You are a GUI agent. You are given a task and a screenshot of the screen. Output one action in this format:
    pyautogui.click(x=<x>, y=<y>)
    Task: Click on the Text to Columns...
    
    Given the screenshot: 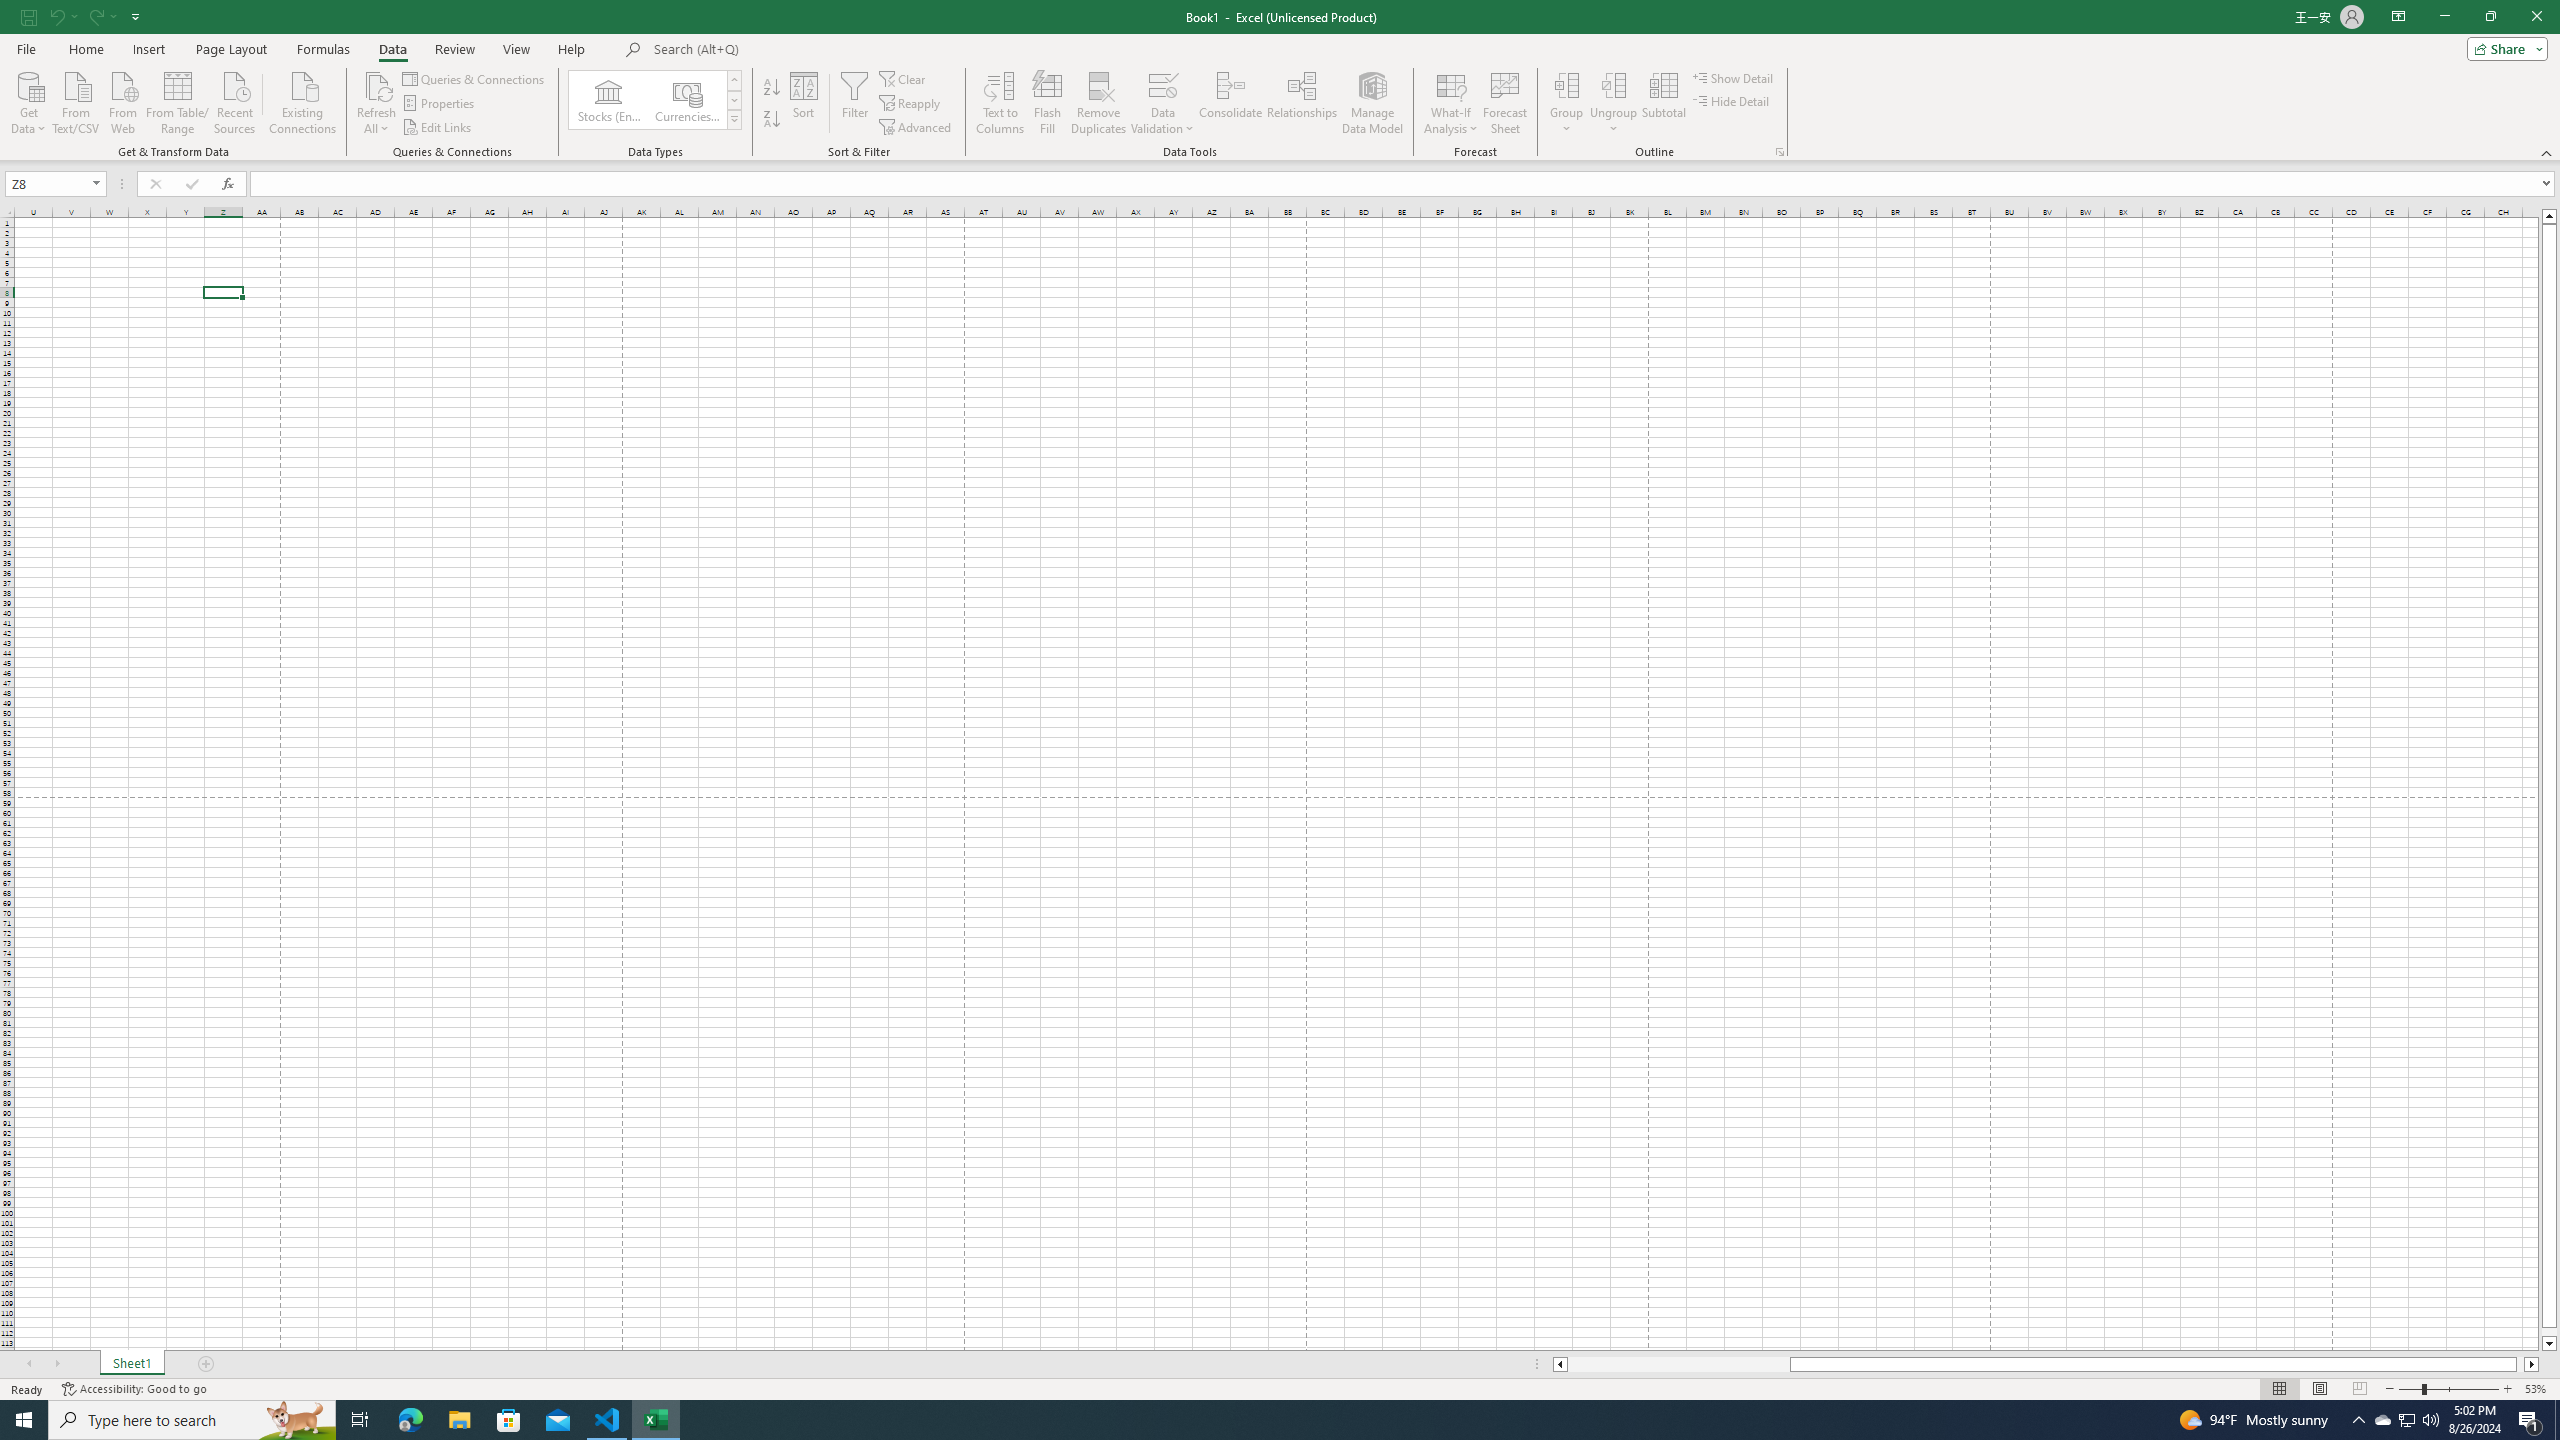 What is the action you would take?
    pyautogui.click(x=999, y=103)
    